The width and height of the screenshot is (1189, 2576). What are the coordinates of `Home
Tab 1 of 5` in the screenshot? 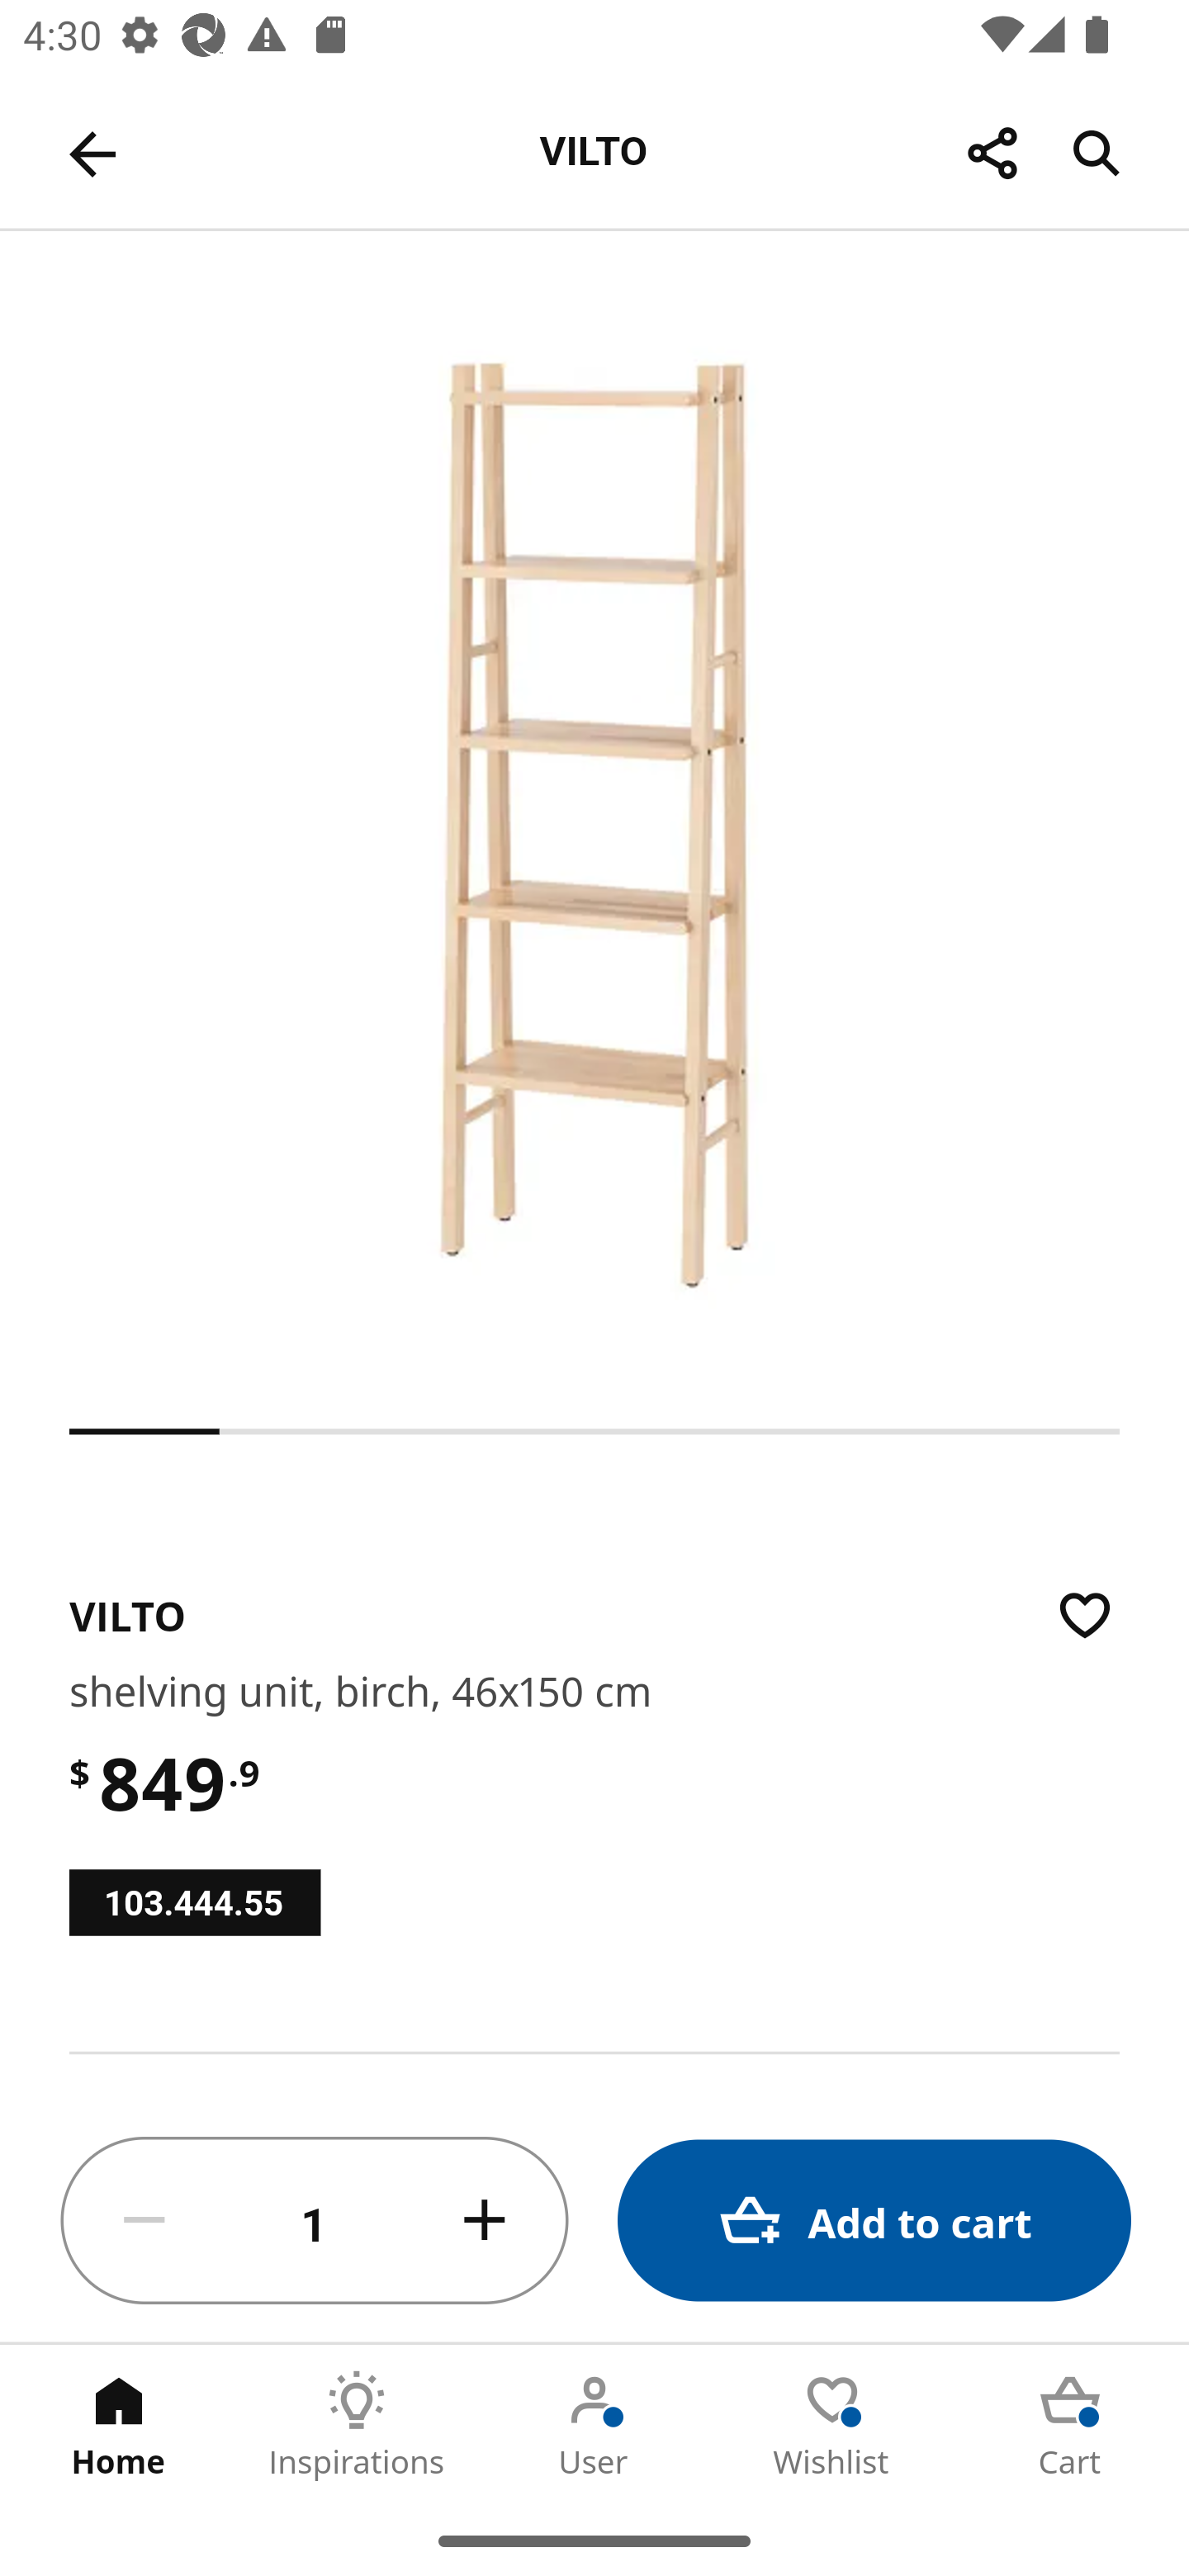 It's located at (119, 2425).